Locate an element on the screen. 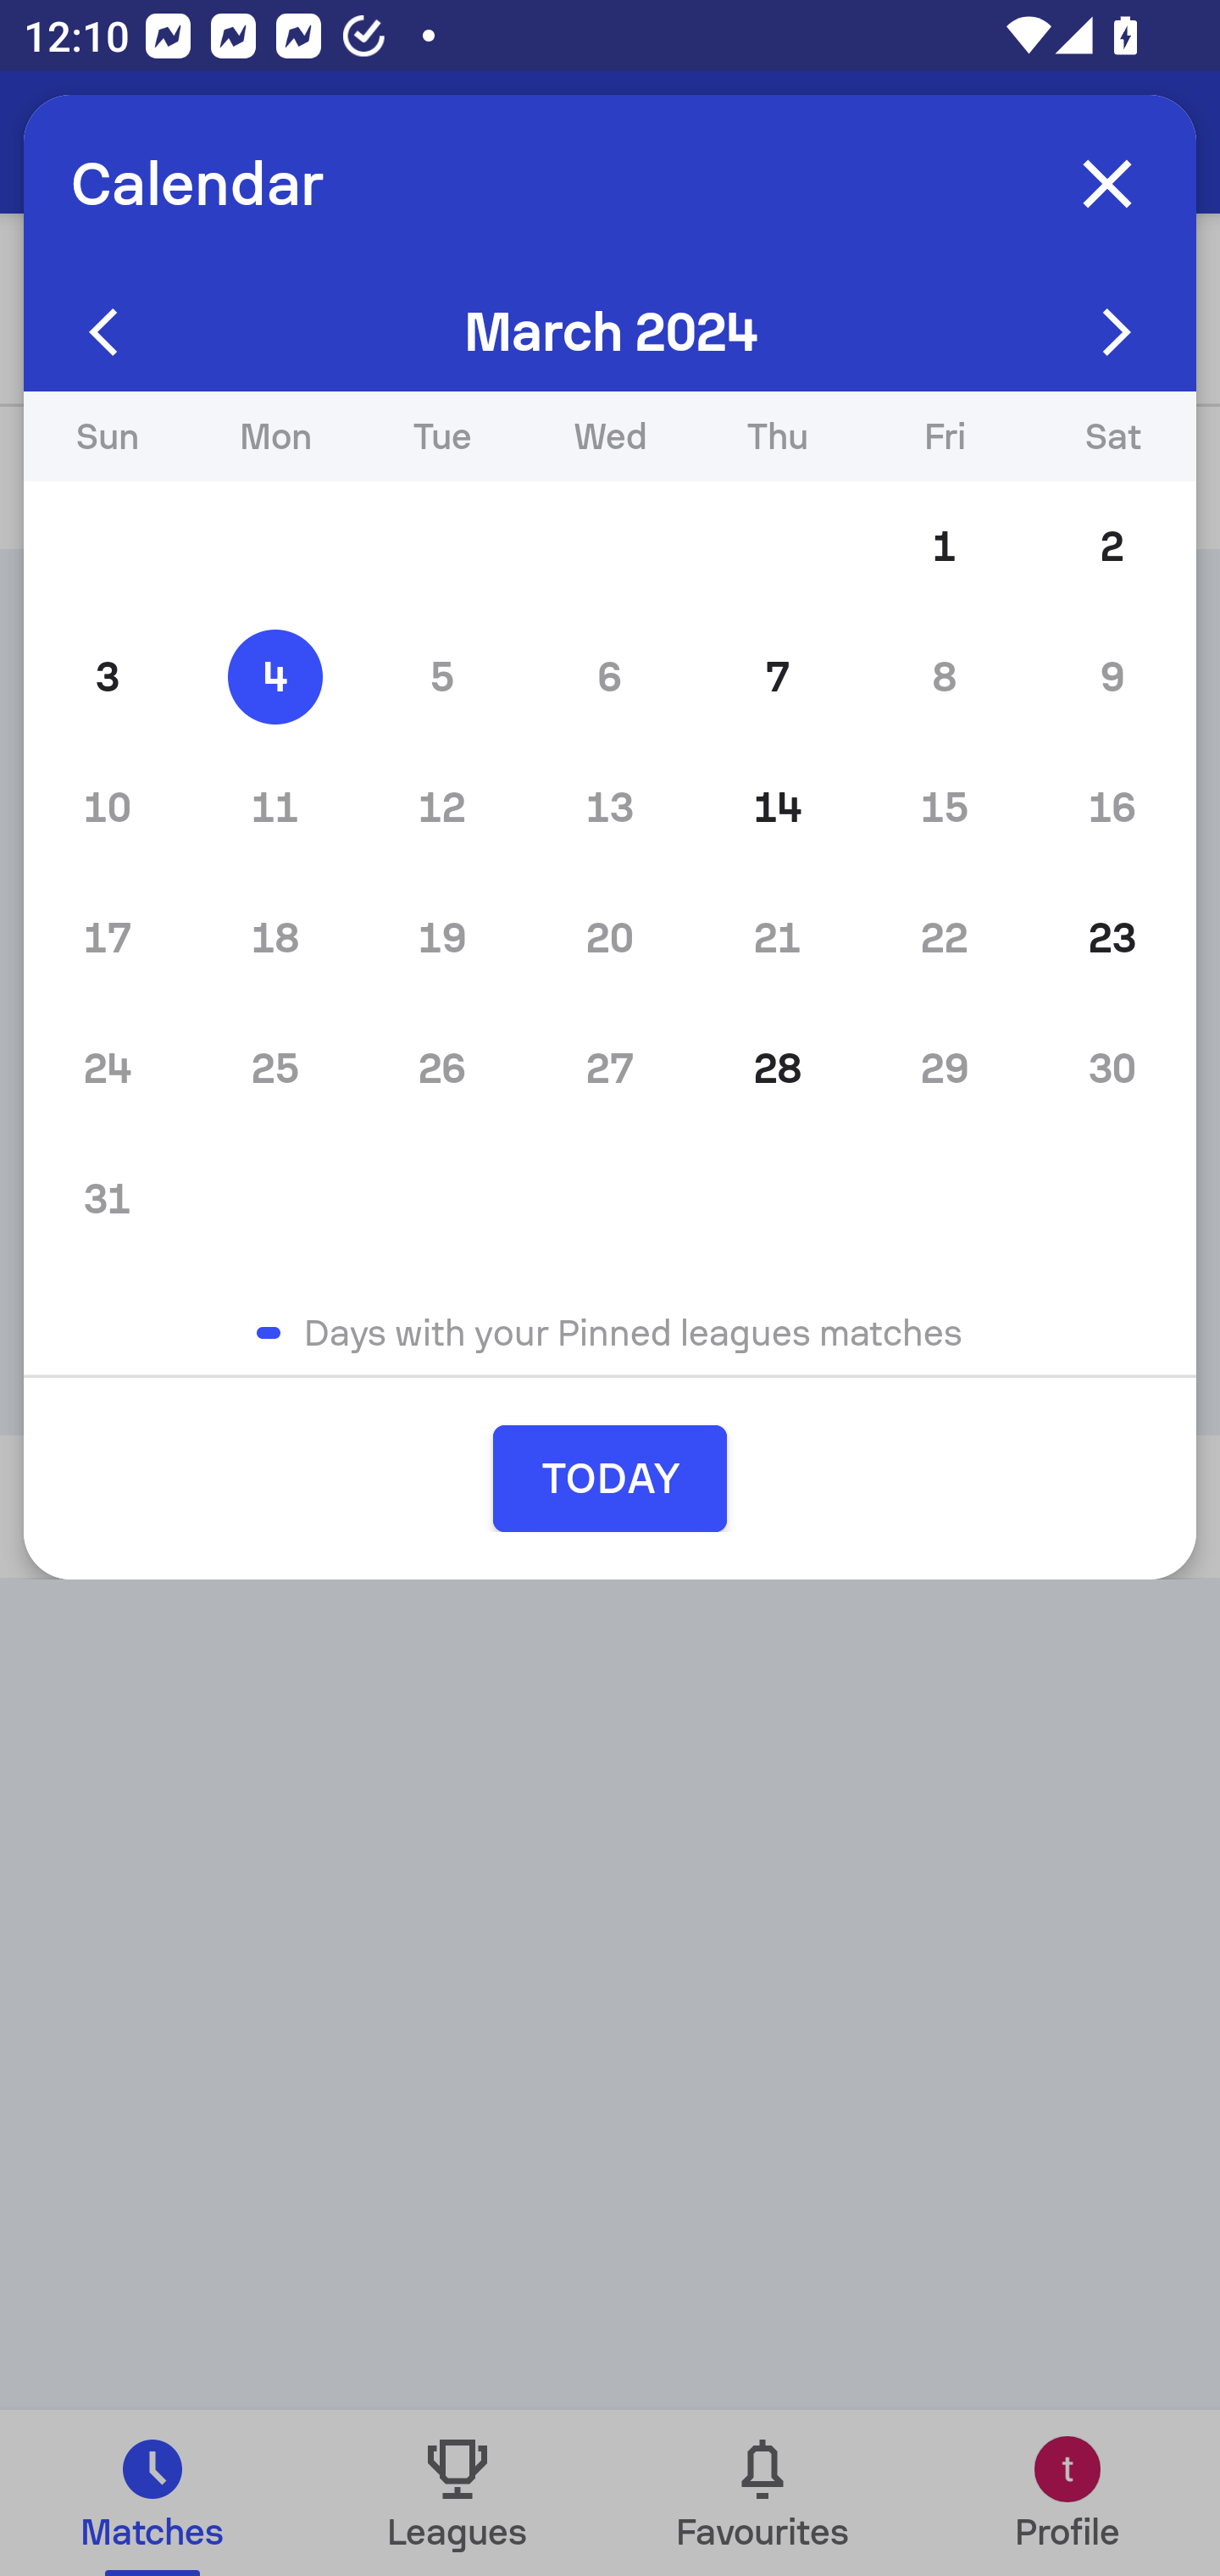 The image size is (1220, 2576). 1 is located at coordinates (944, 547).